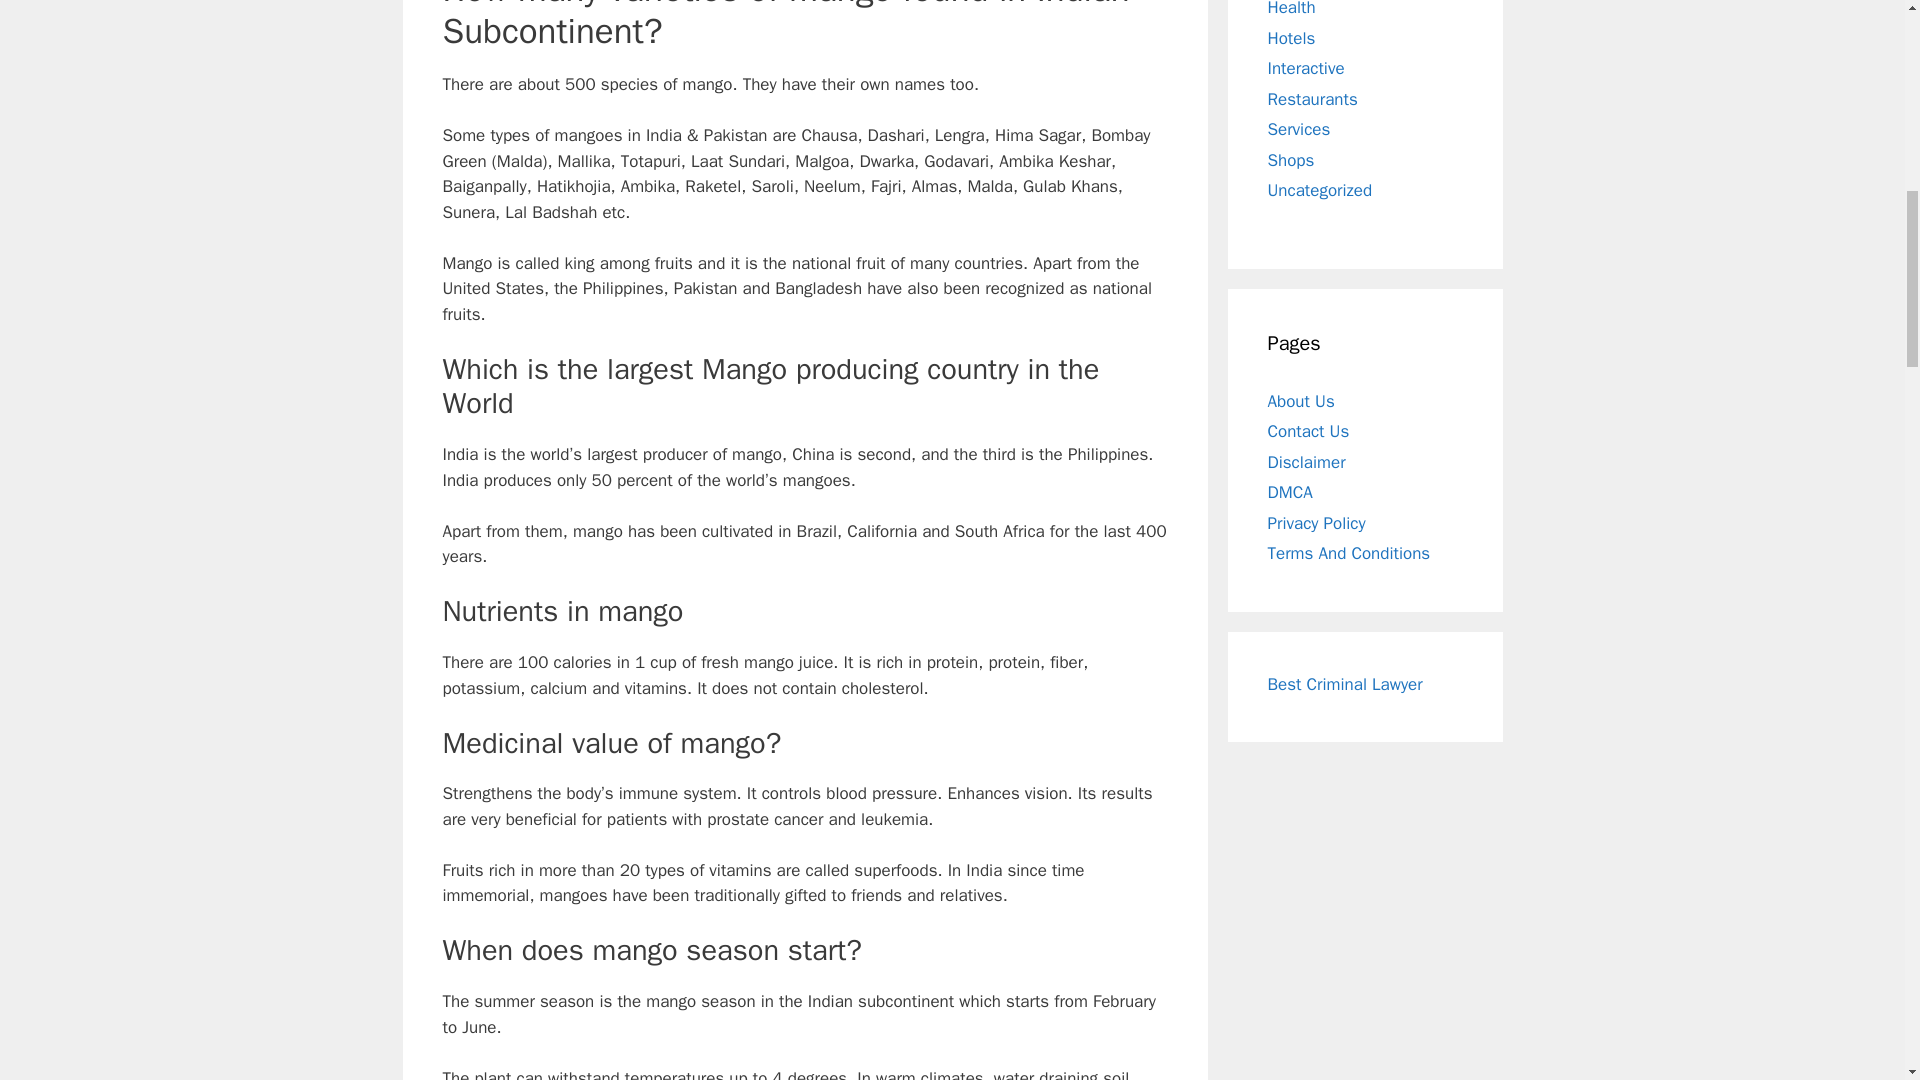 This screenshot has width=1920, height=1080. What do you see at coordinates (1291, 38) in the screenshot?
I see `Hotels` at bounding box center [1291, 38].